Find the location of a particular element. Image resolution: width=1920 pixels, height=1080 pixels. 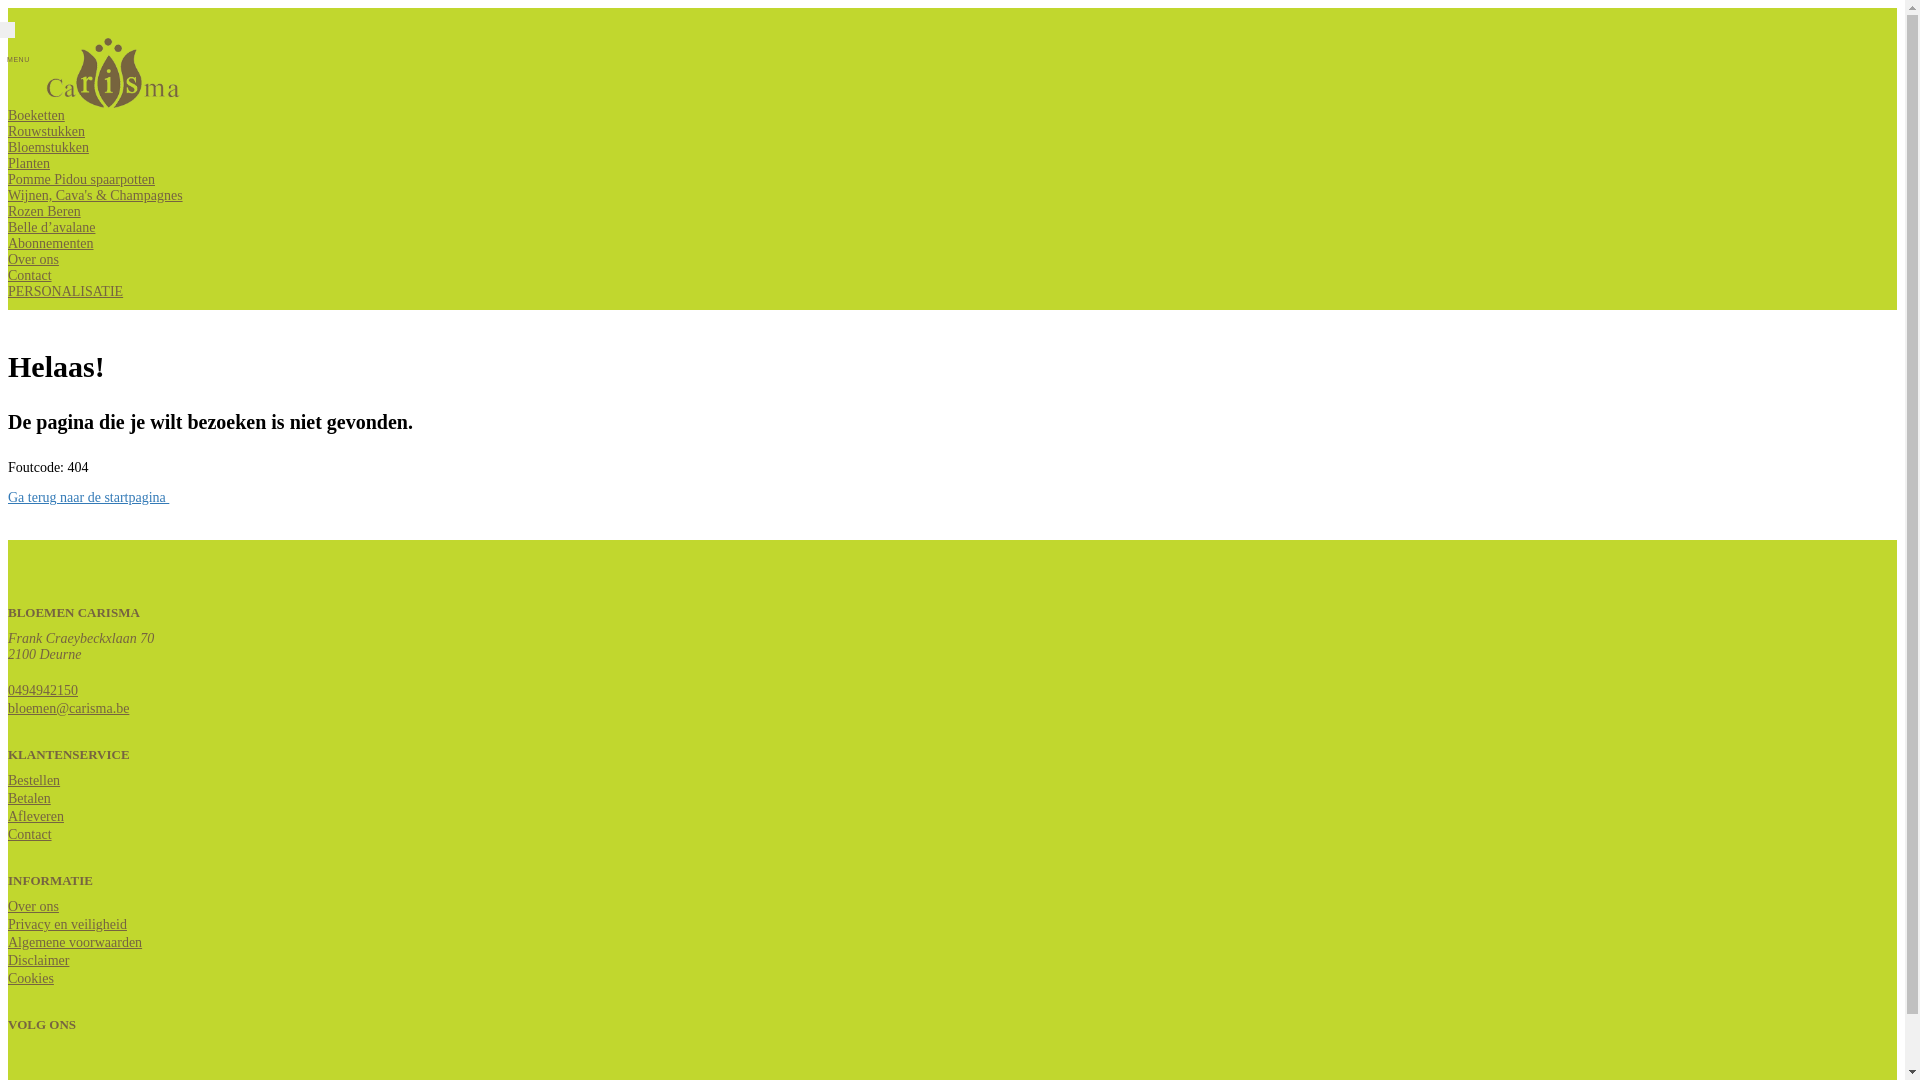

Bloemstukken is located at coordinates (48, 148).